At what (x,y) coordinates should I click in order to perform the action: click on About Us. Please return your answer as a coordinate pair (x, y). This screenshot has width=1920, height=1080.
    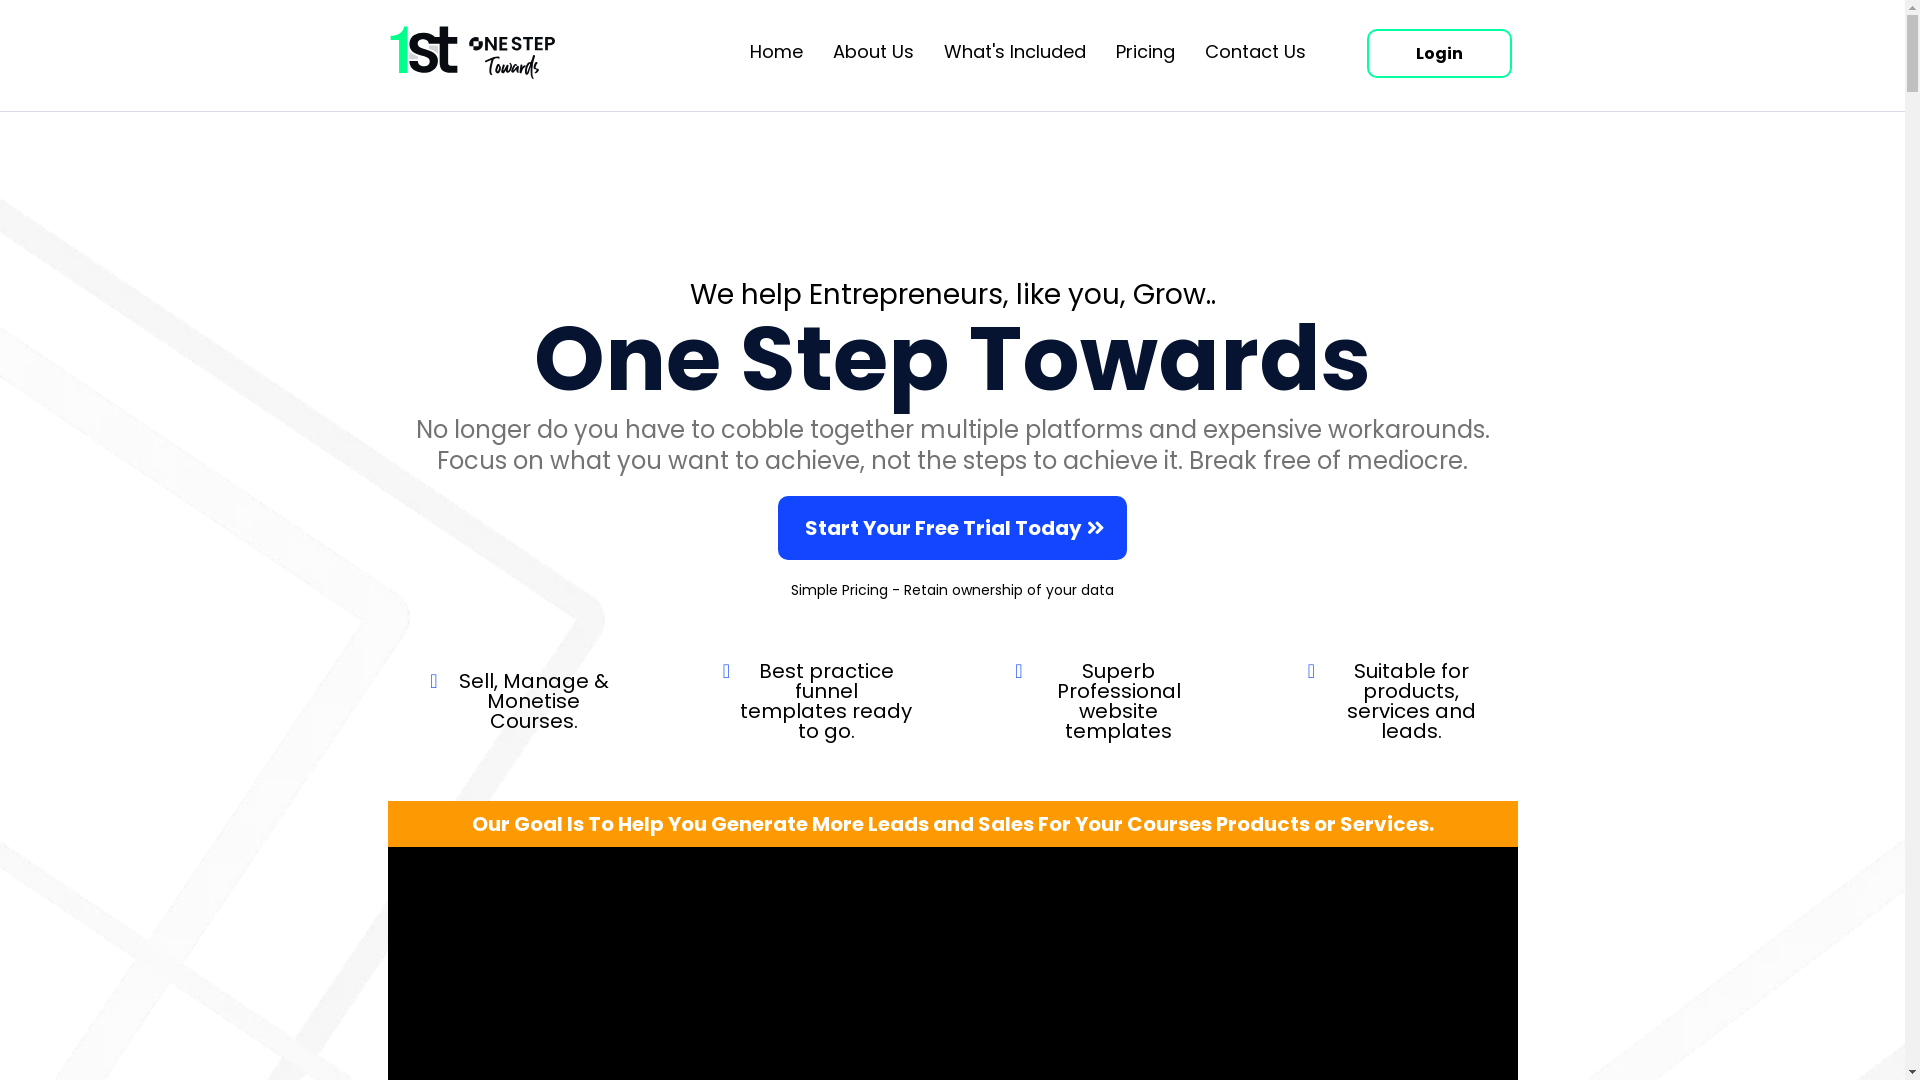
    Looking at the image, I should click on (874, 52).